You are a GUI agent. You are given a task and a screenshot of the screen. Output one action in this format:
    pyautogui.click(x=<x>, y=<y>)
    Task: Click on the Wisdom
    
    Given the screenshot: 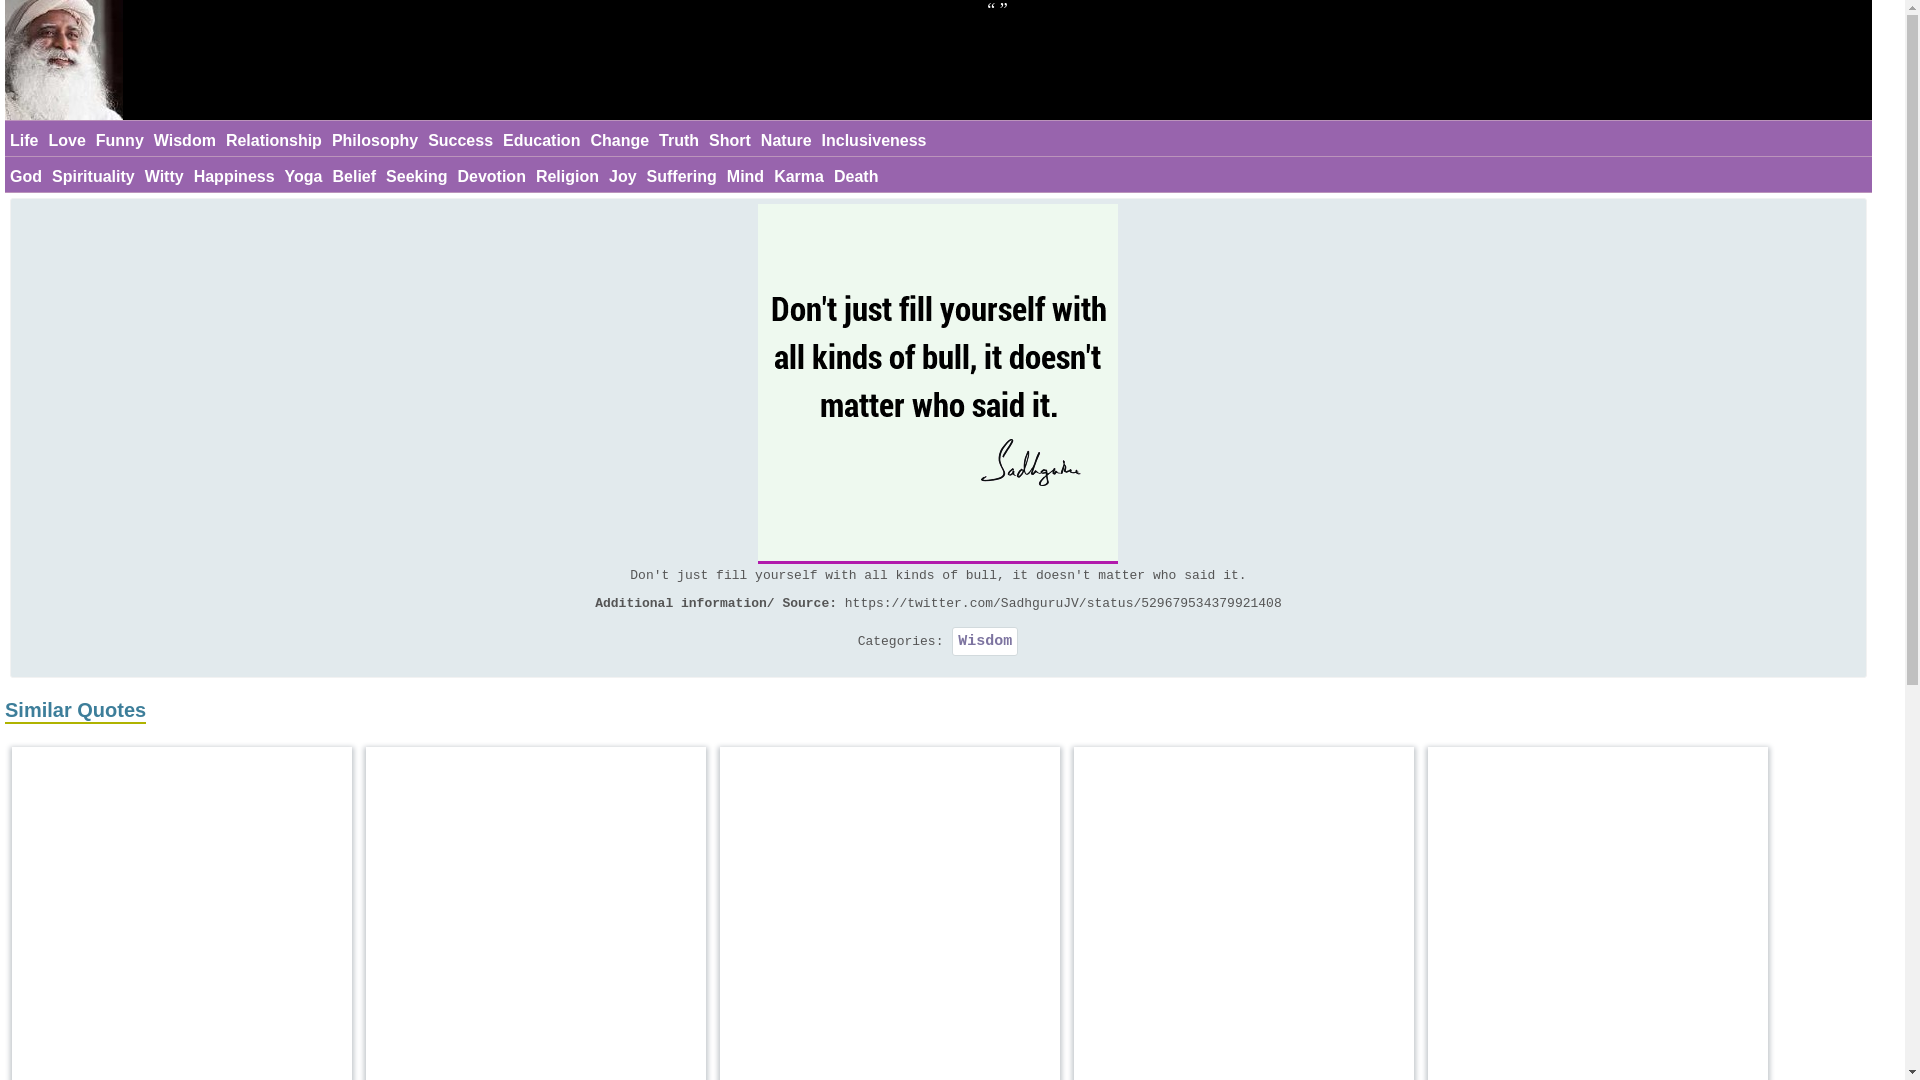 What is the action you would take?
    pyautogui.click(x=184, y=141)
    